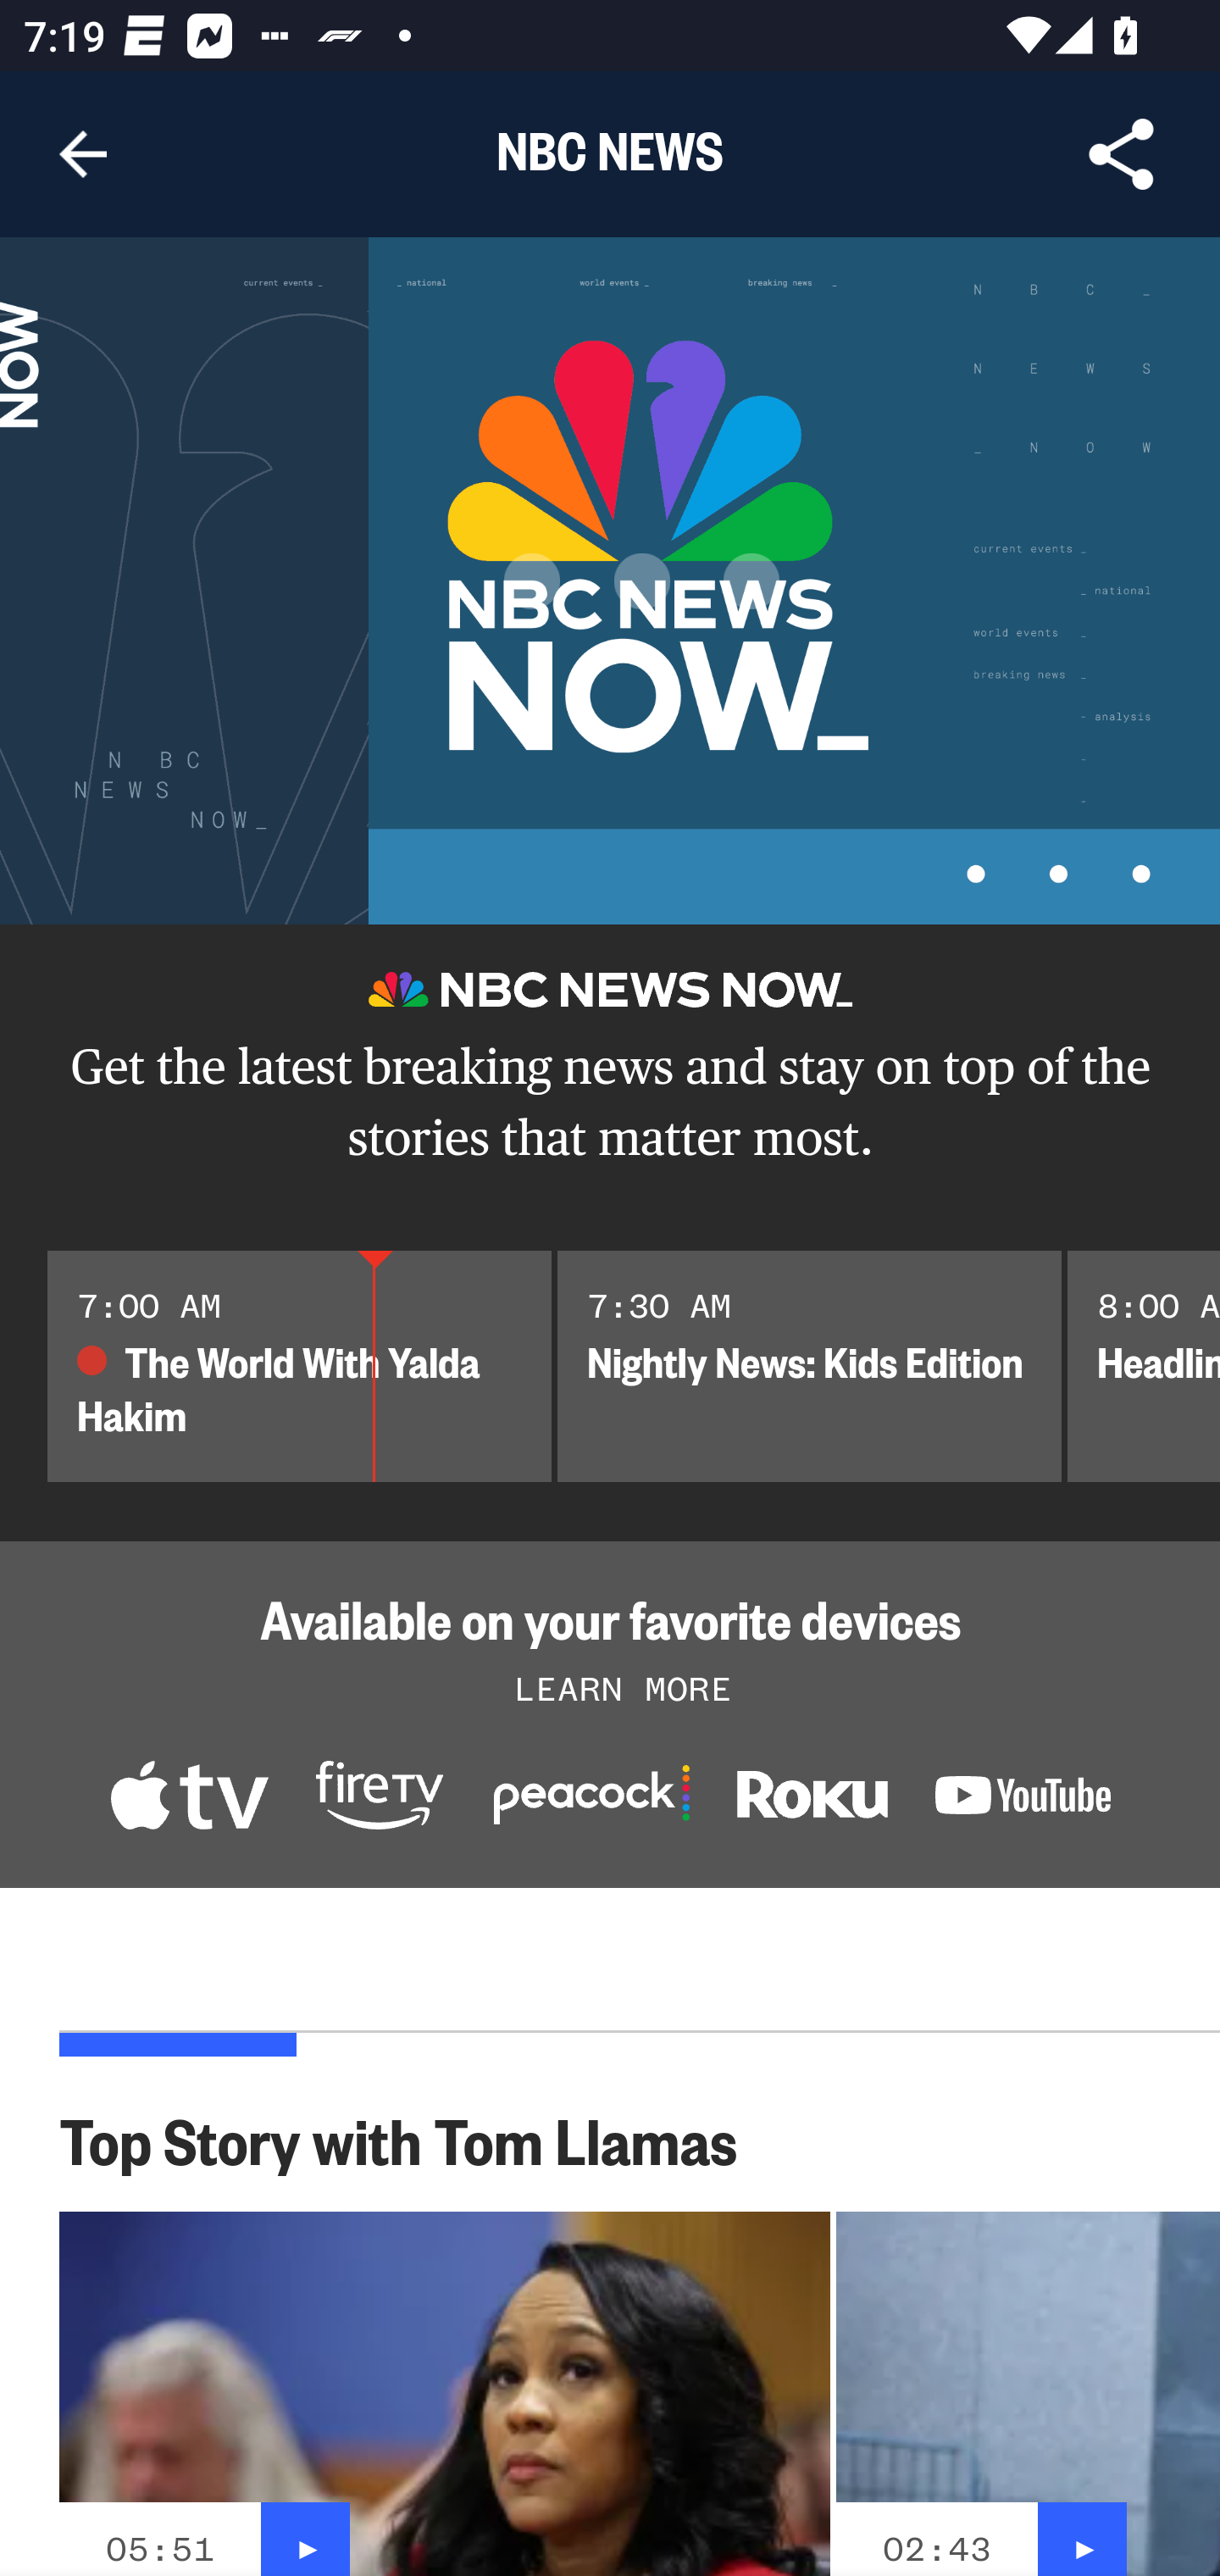  I want to click on 05:51, so click(159, 2549).